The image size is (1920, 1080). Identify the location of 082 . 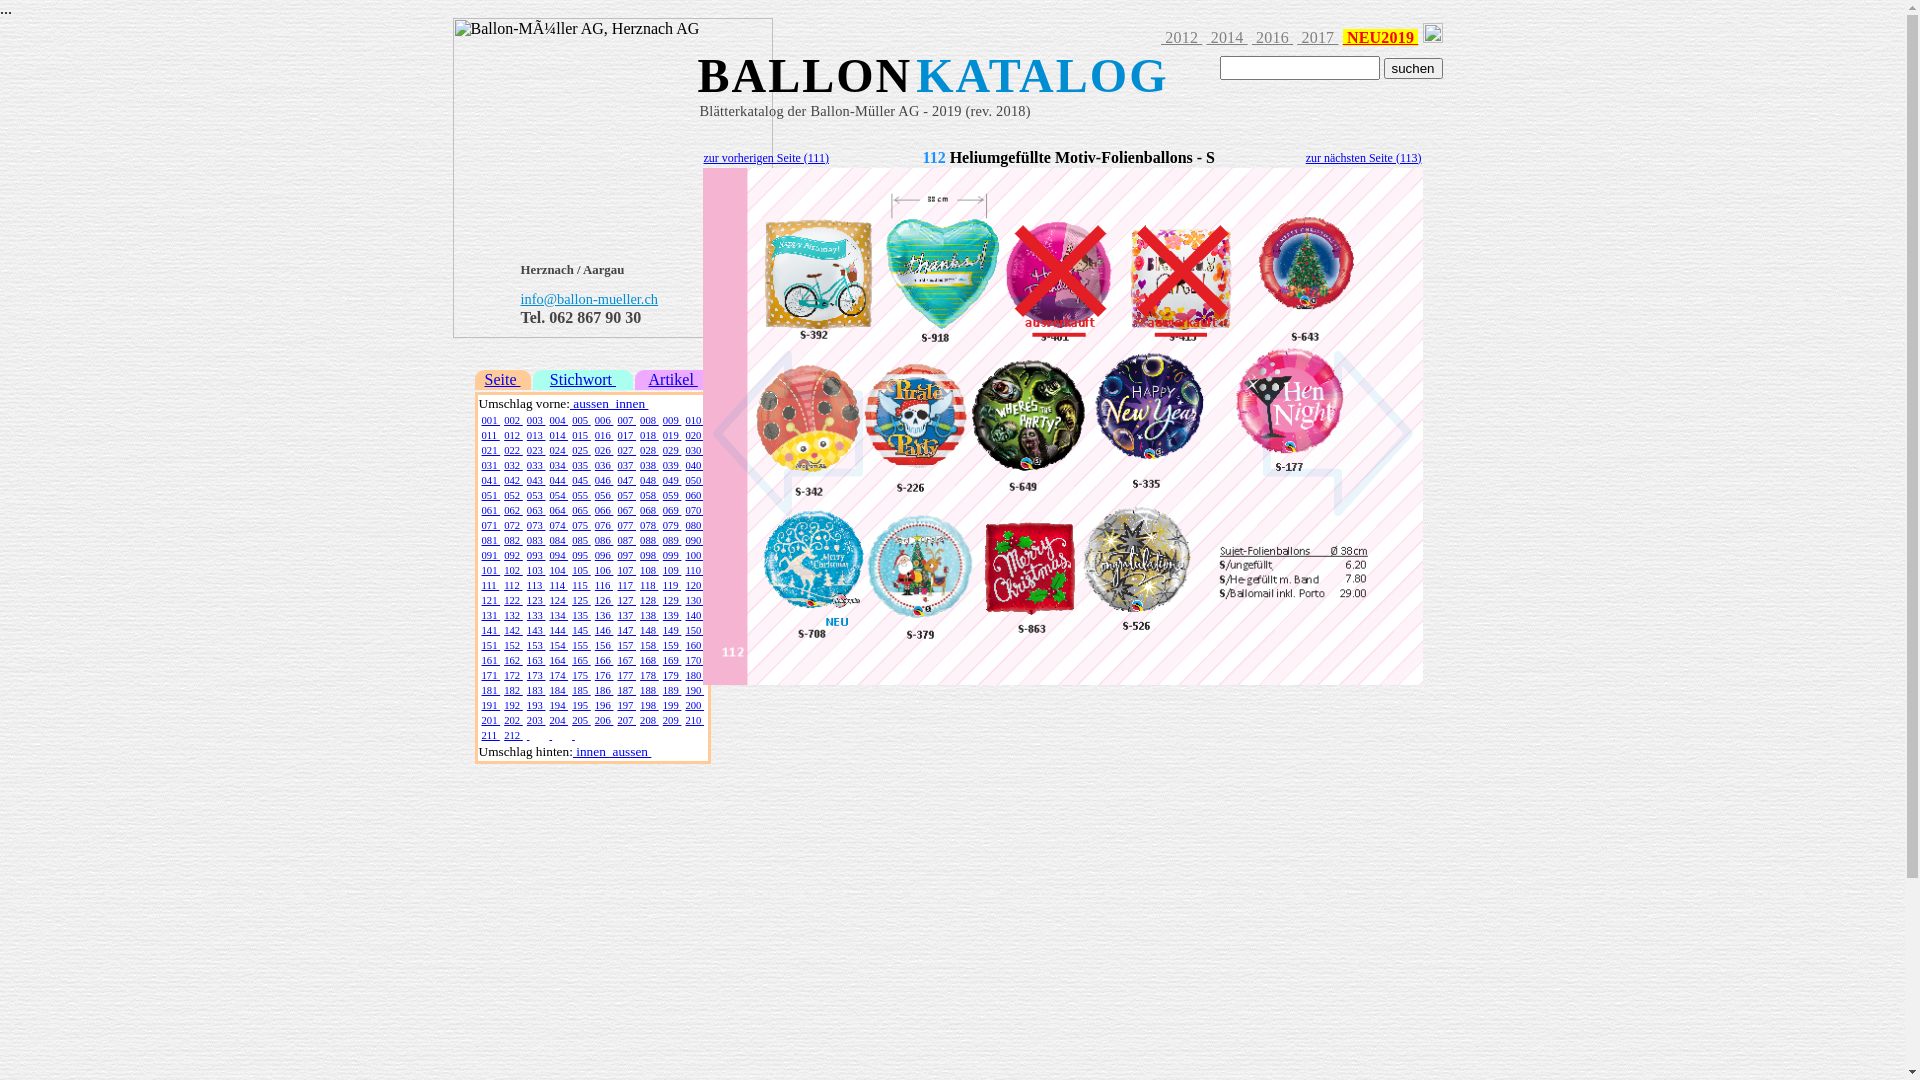
(514, 540).